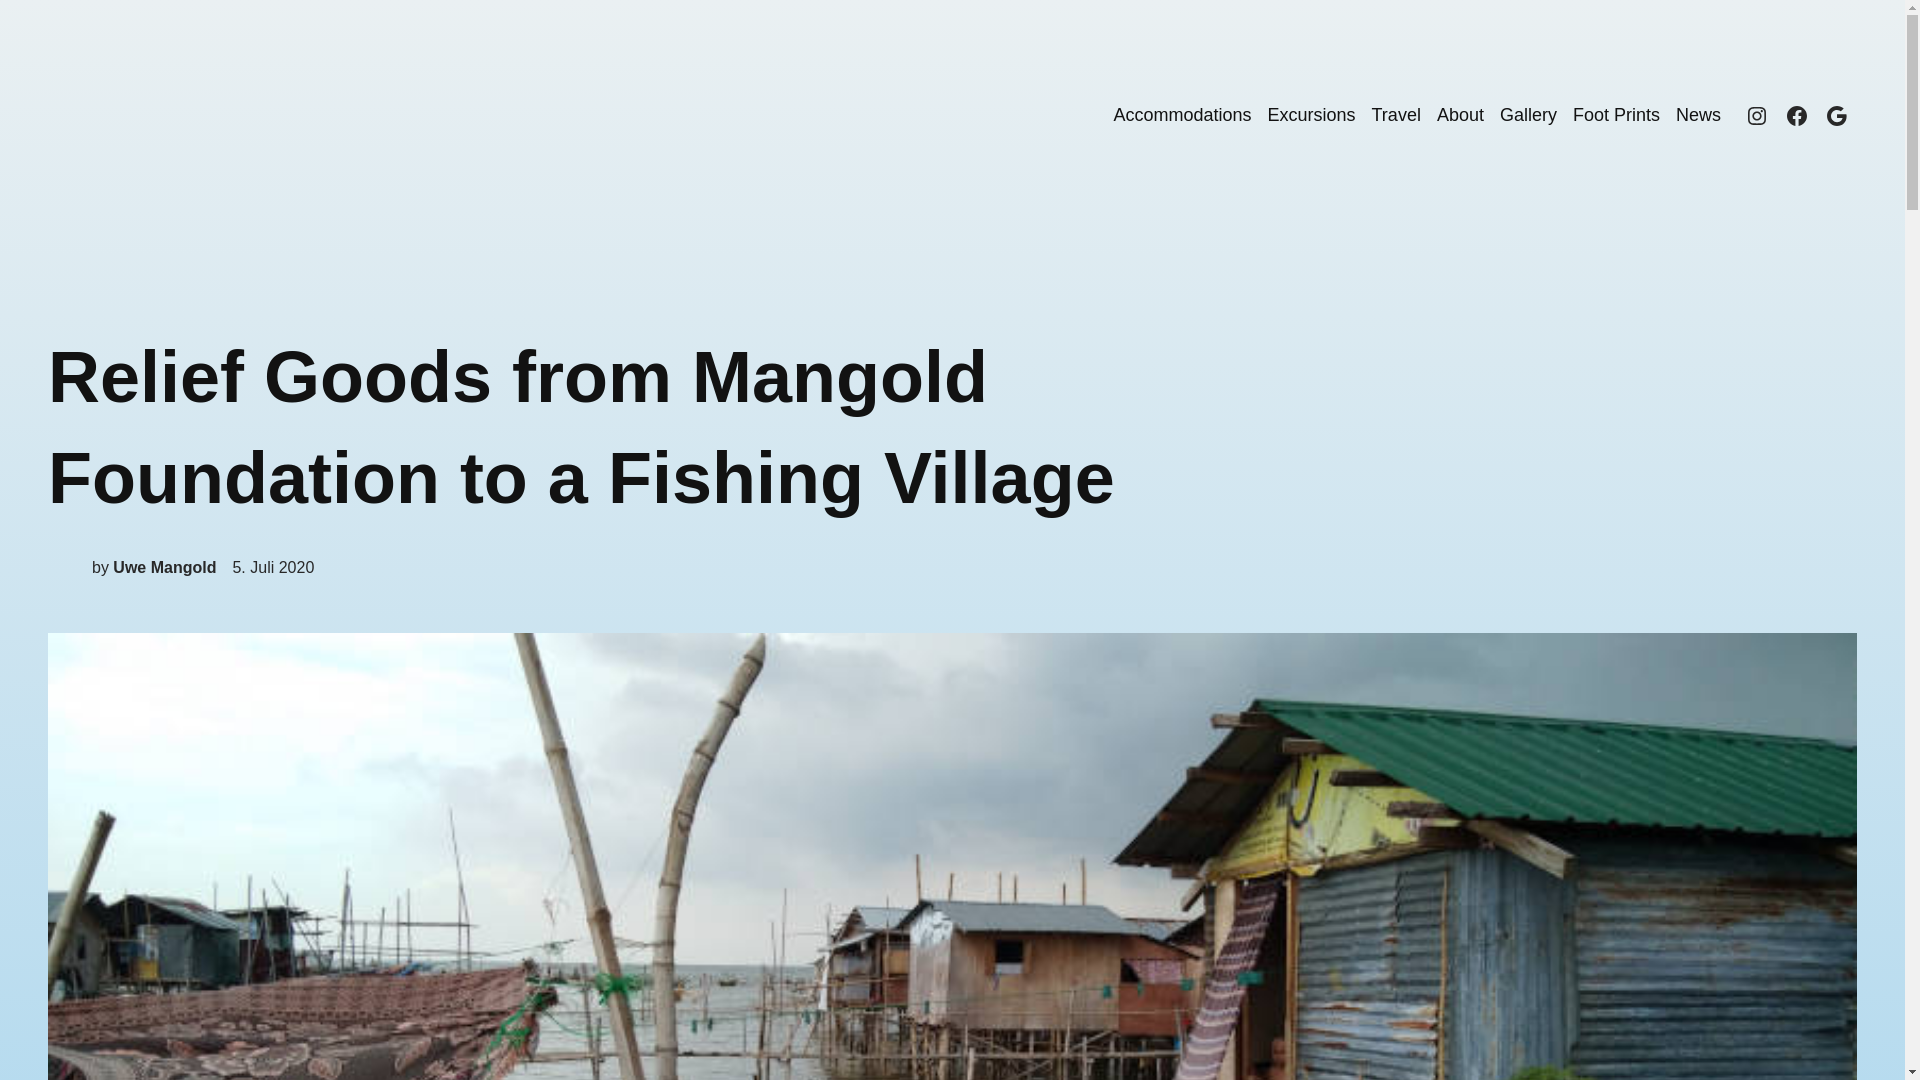  Describe the element at coordinates (1836, 116) in the screenshot. I see `Google` at that location.